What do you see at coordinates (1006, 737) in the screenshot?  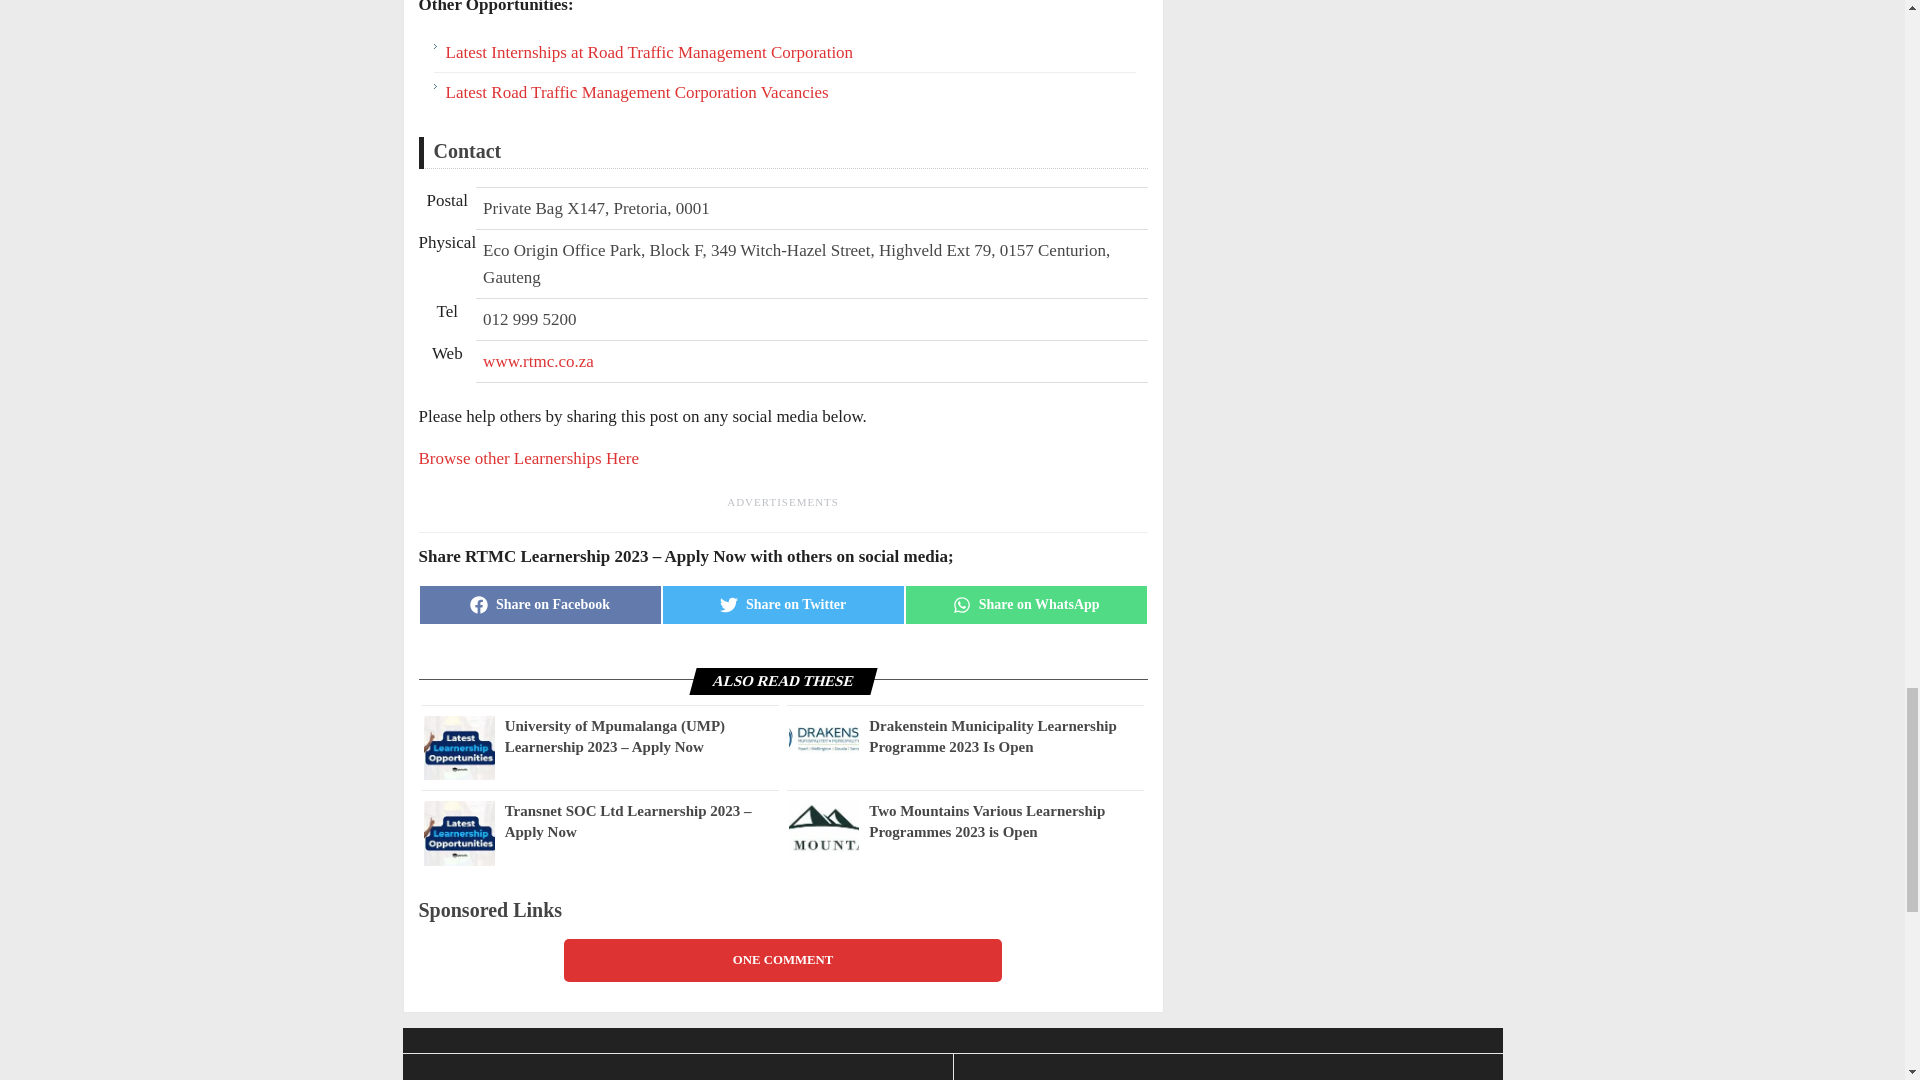 I see `Drakenstein Municipality Learnership Programme 2023 Is Open` at bounding box center [1006, 737].